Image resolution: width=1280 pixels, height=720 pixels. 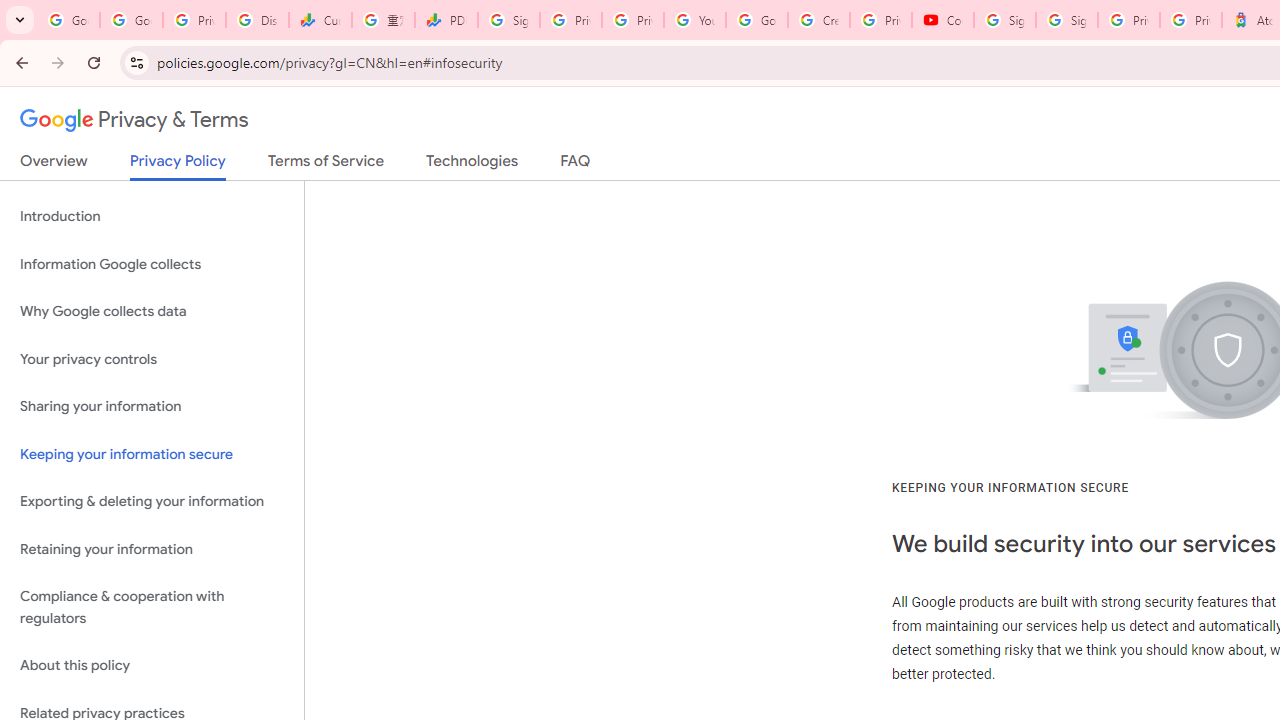 I want to click on PDD Holdings Inc - ADR (PDD) Price & News - Google Finance, so click(x=446, y=20).